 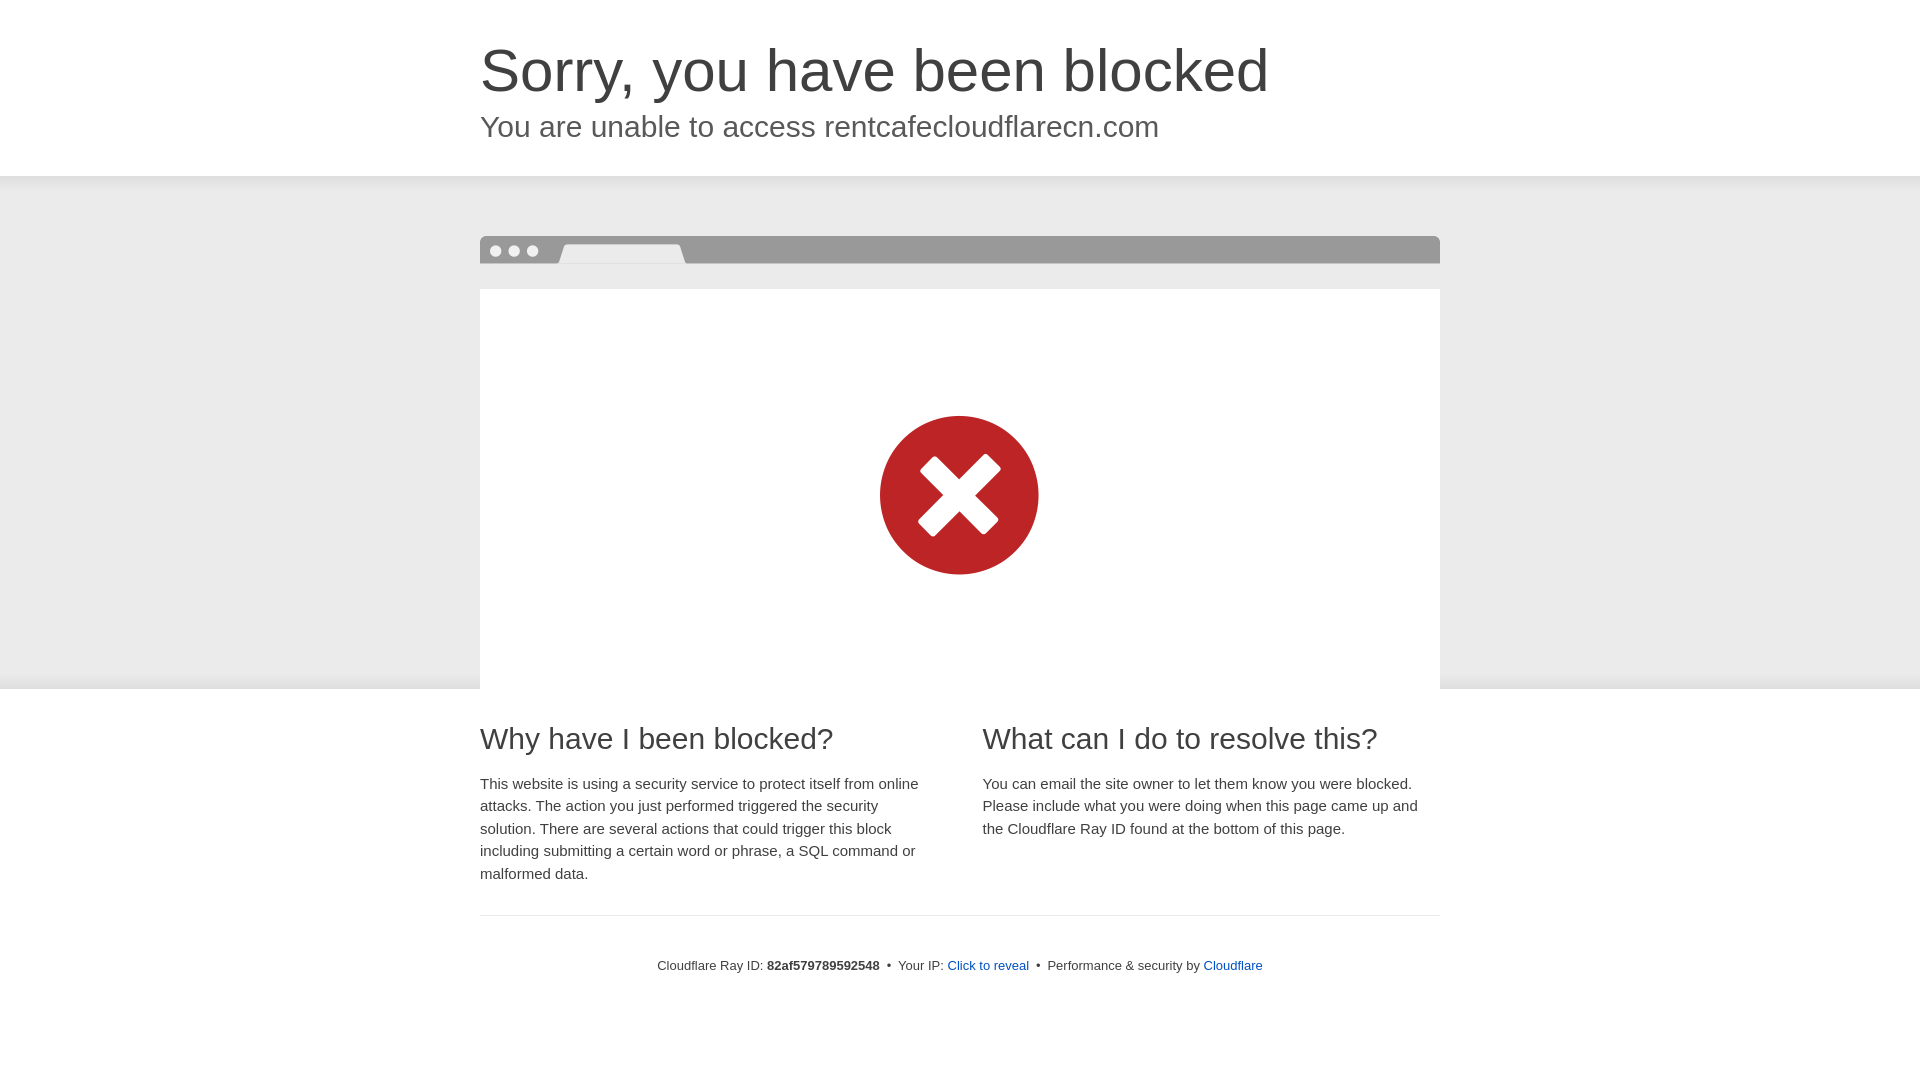 What do you see at coordinates (989, 966) in the screenshot?
I see `Click to reveal` at bounding box center [989, 966].